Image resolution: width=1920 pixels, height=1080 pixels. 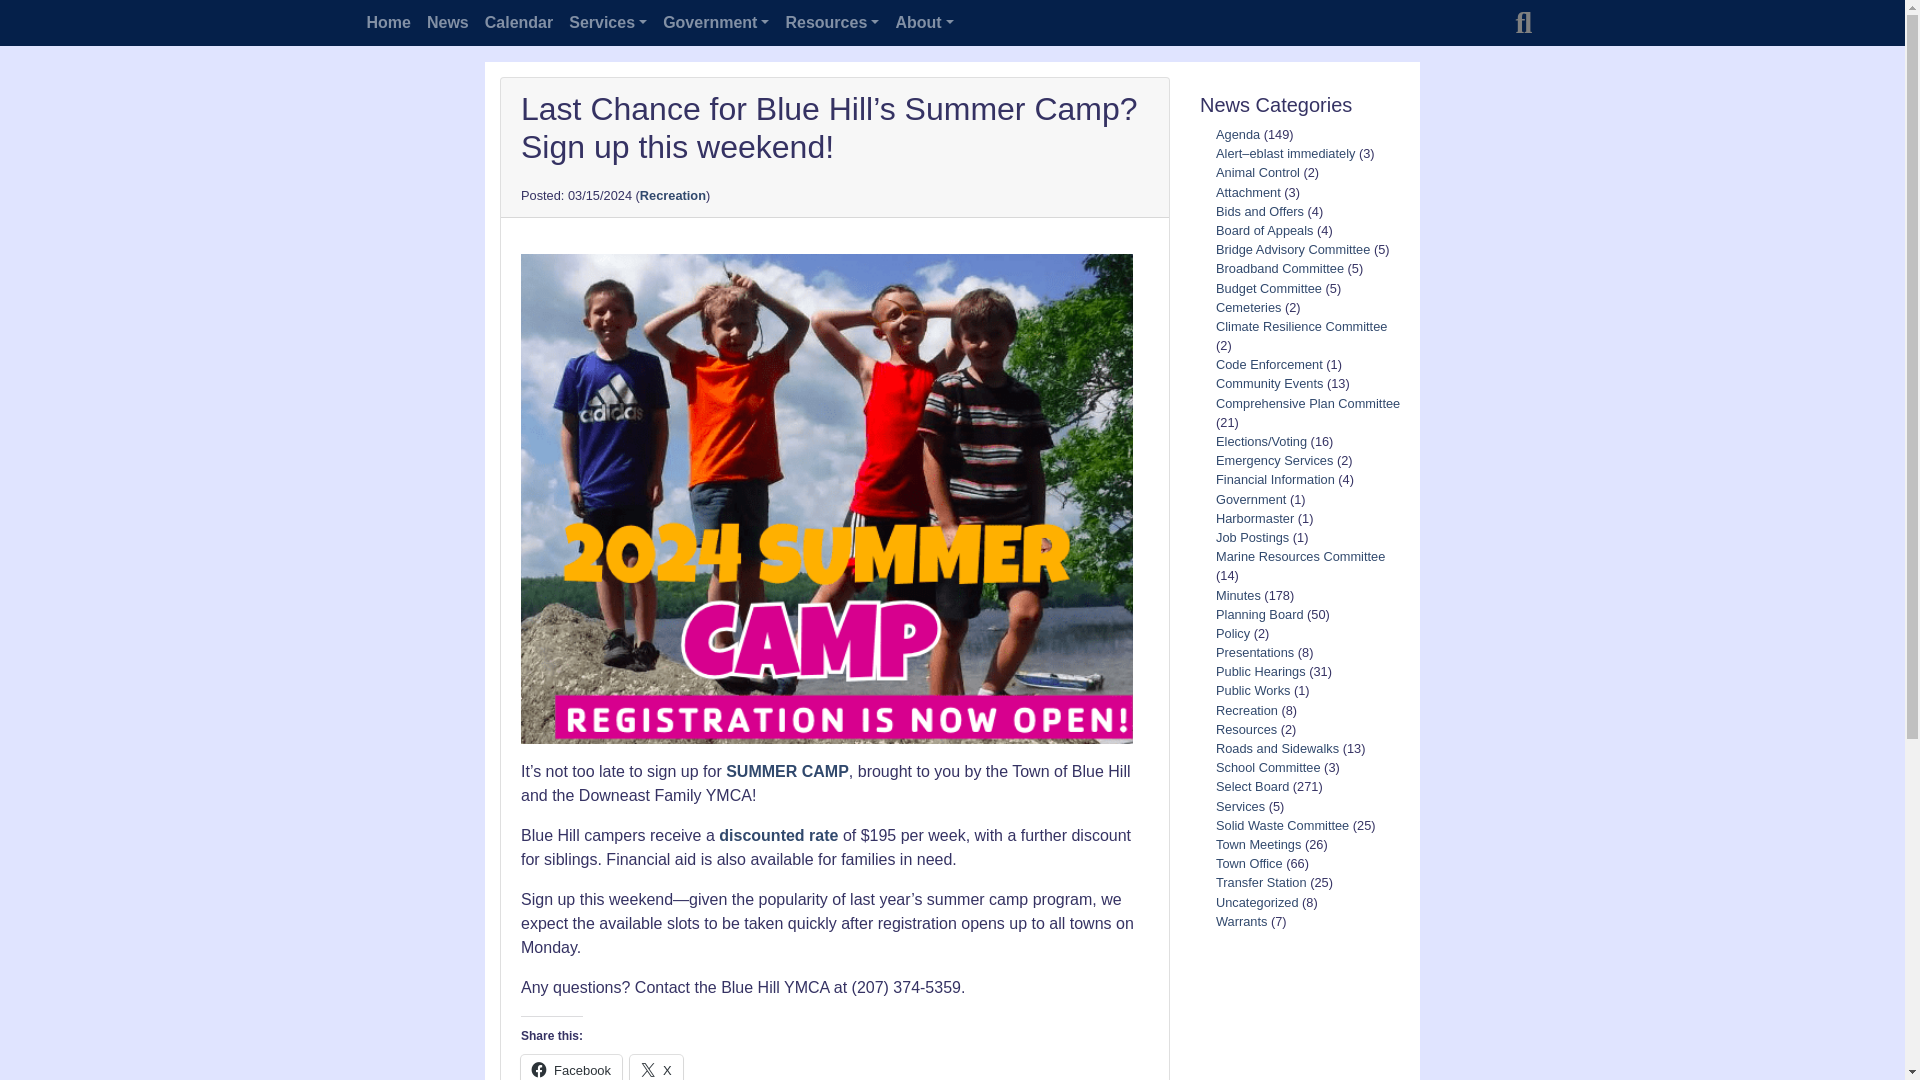 I want to click on Resources, so click(x=832, y=23).